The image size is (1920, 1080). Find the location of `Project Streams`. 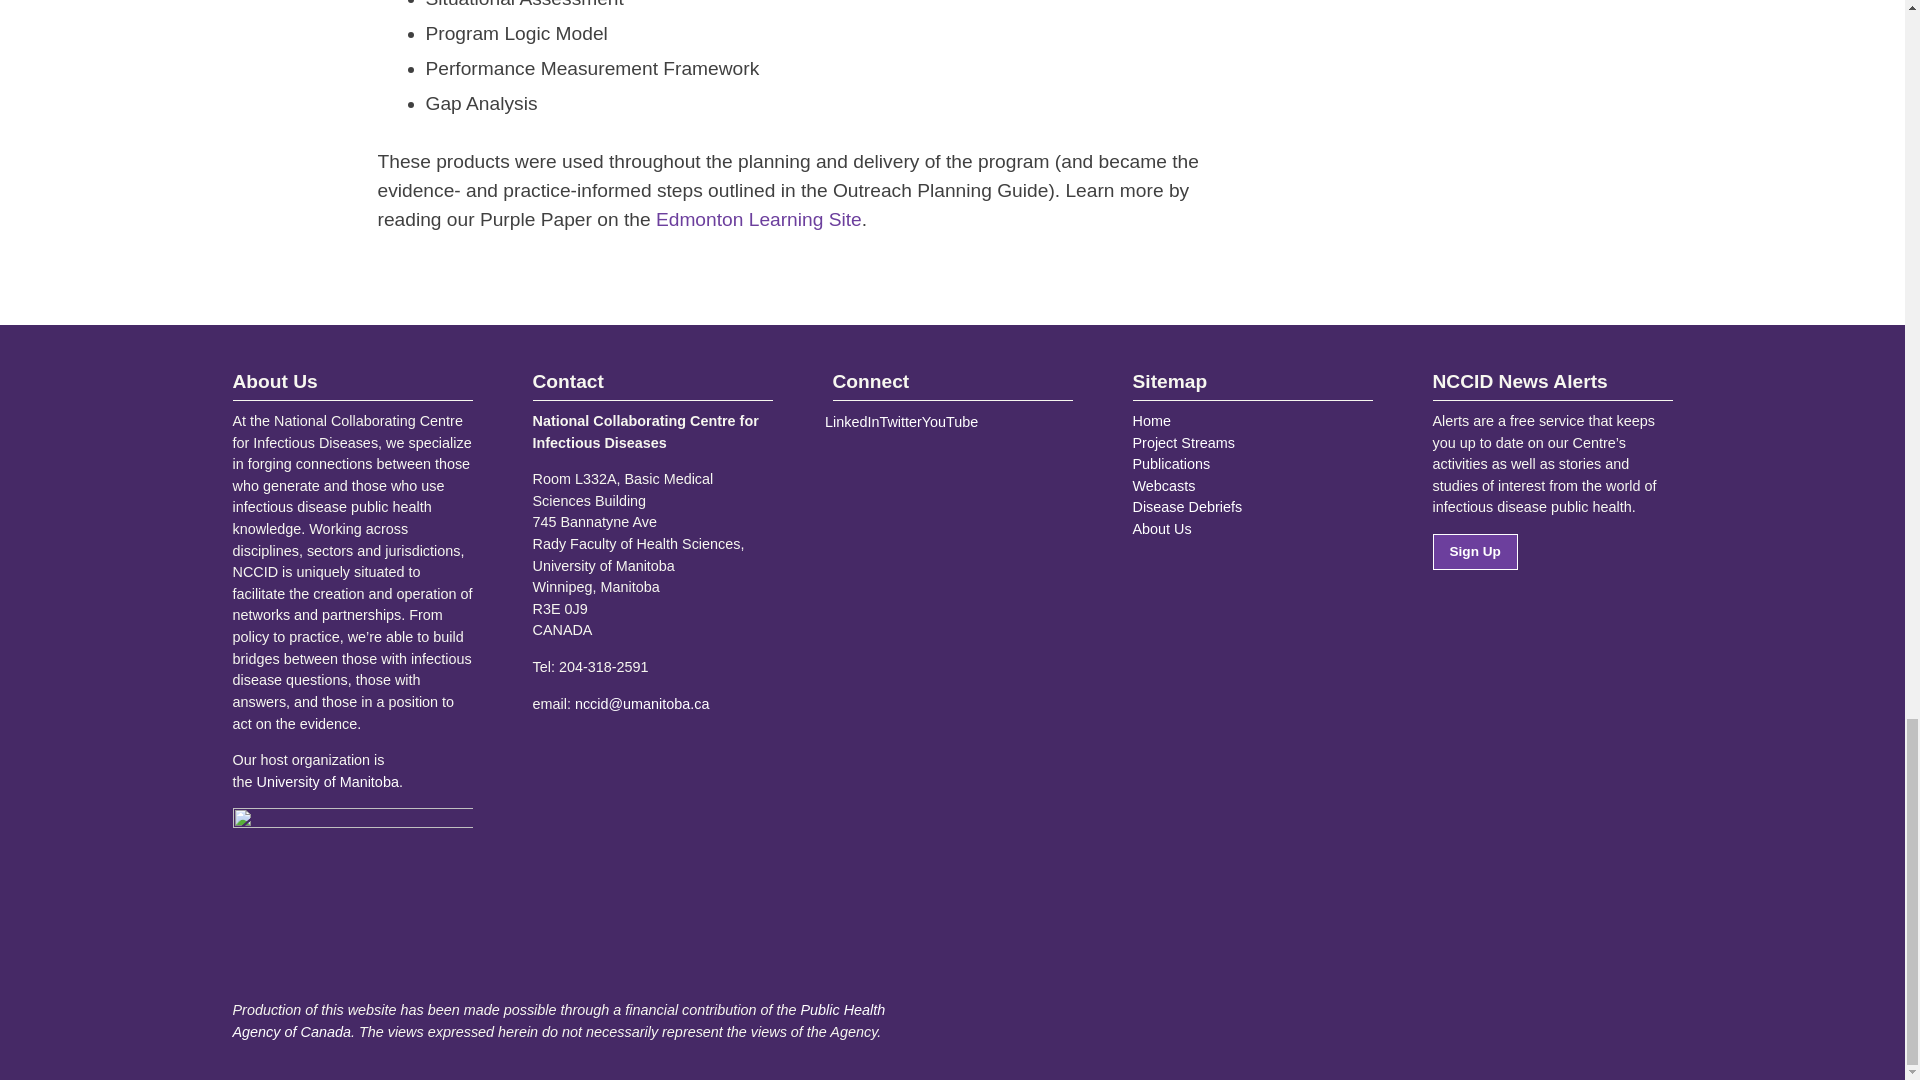

Project Streams is located at coordinates (1183, 443).